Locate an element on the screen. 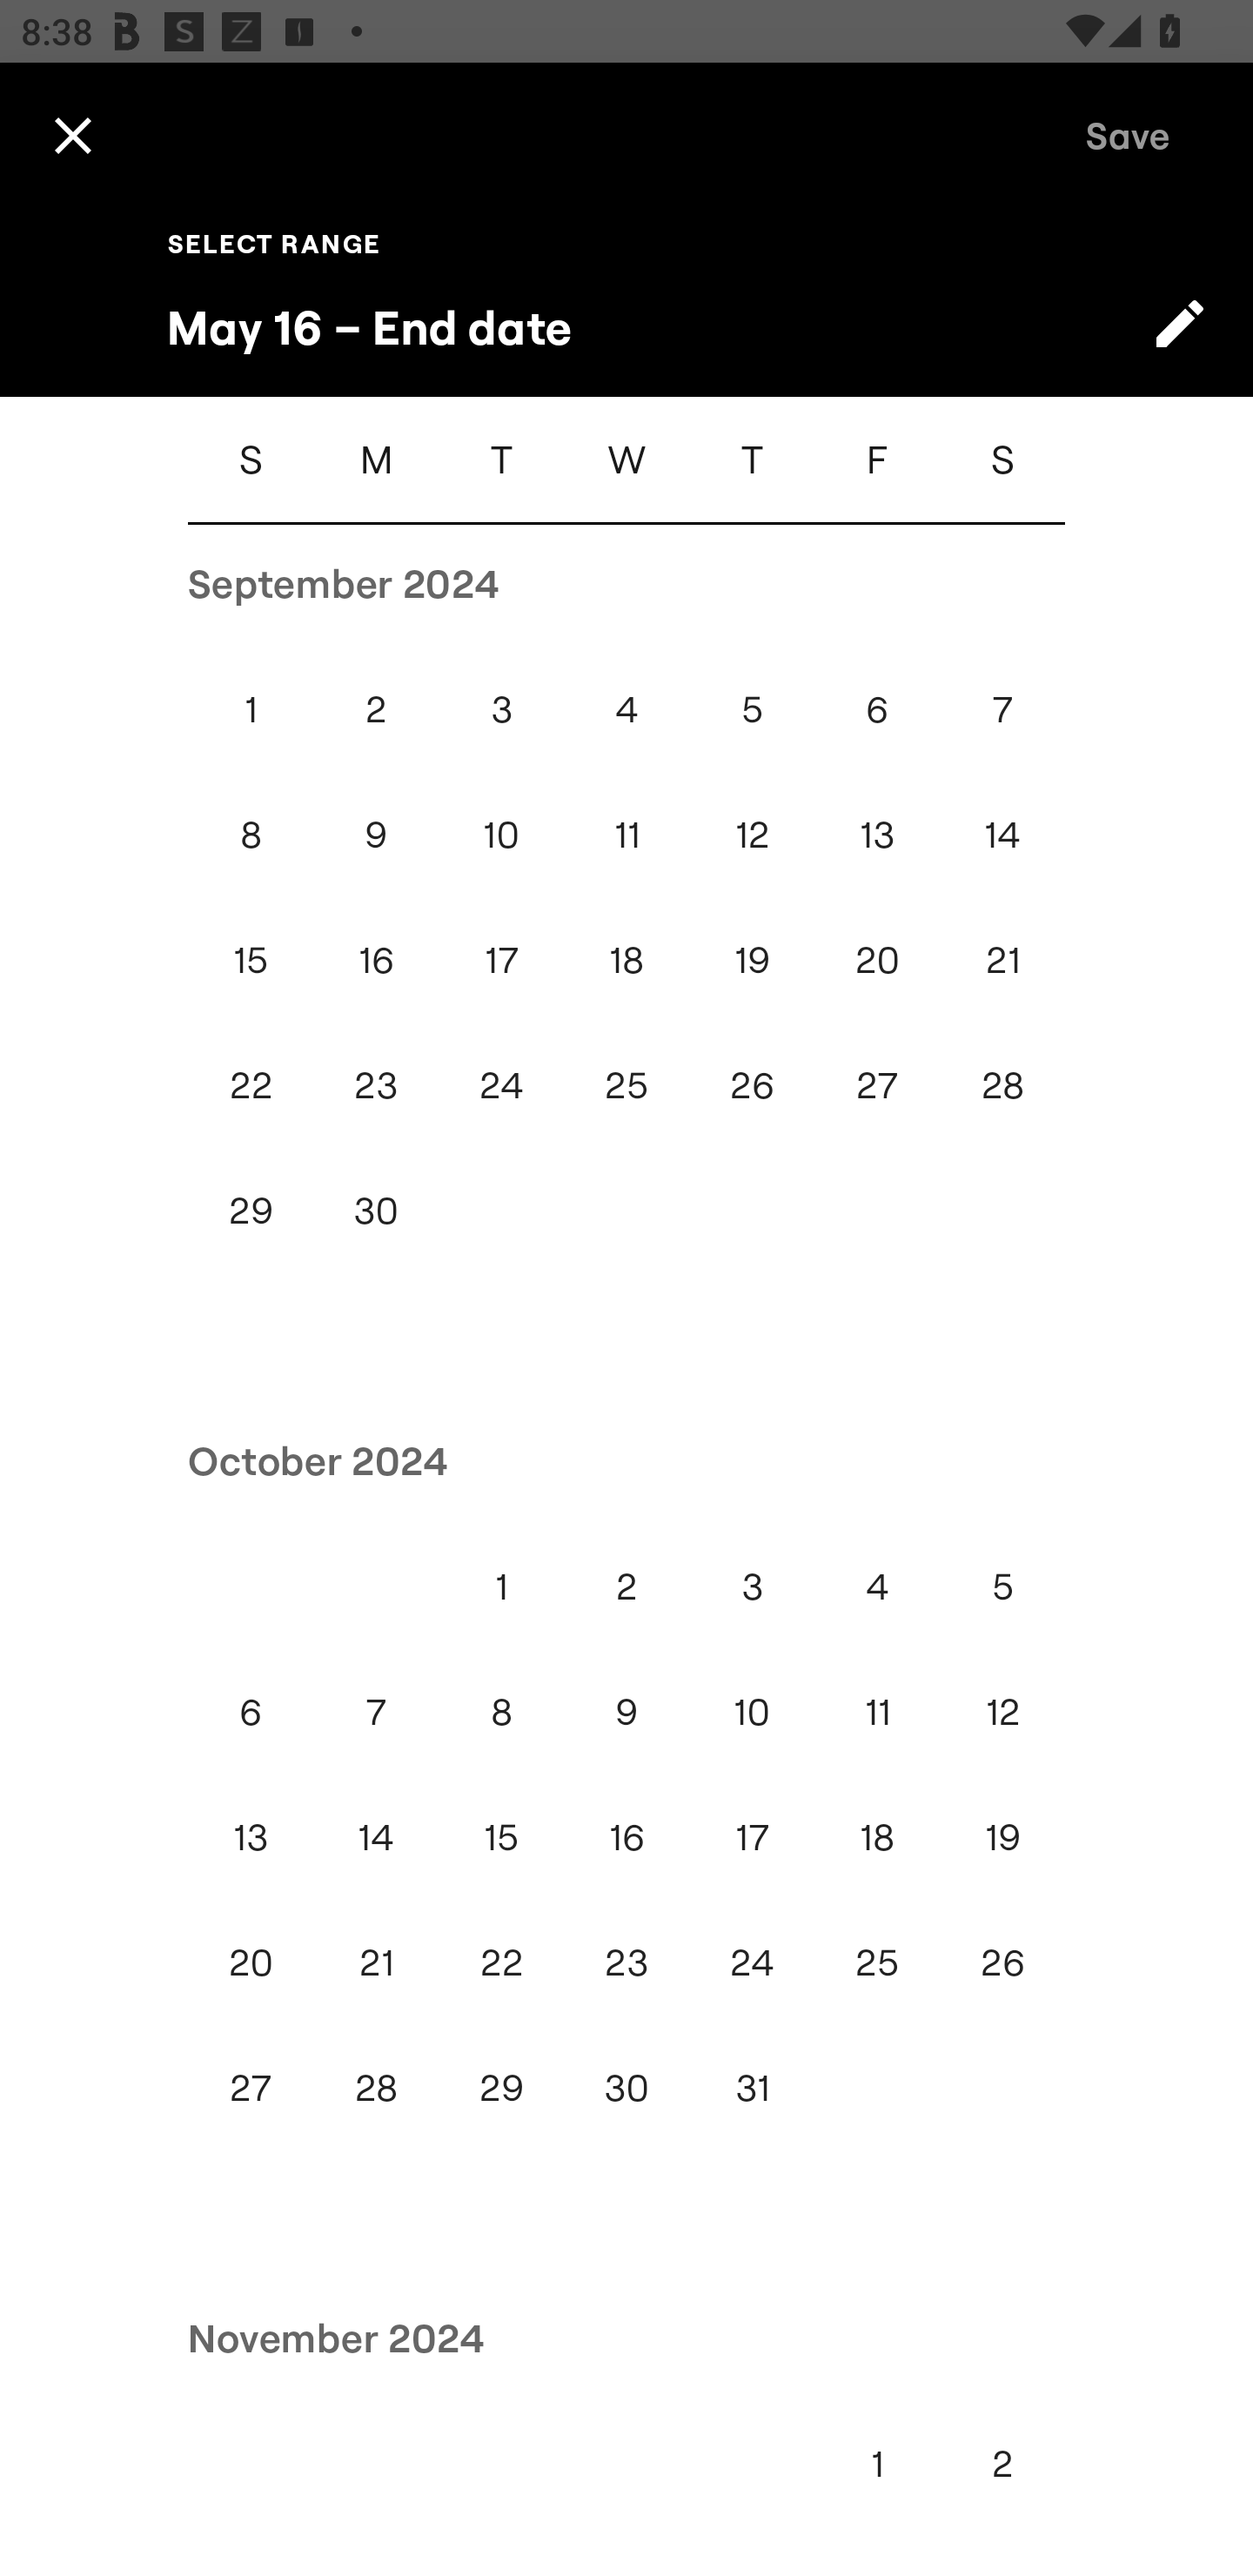  11 Fri, Oct 11 is located at coordinates (877, 1711).